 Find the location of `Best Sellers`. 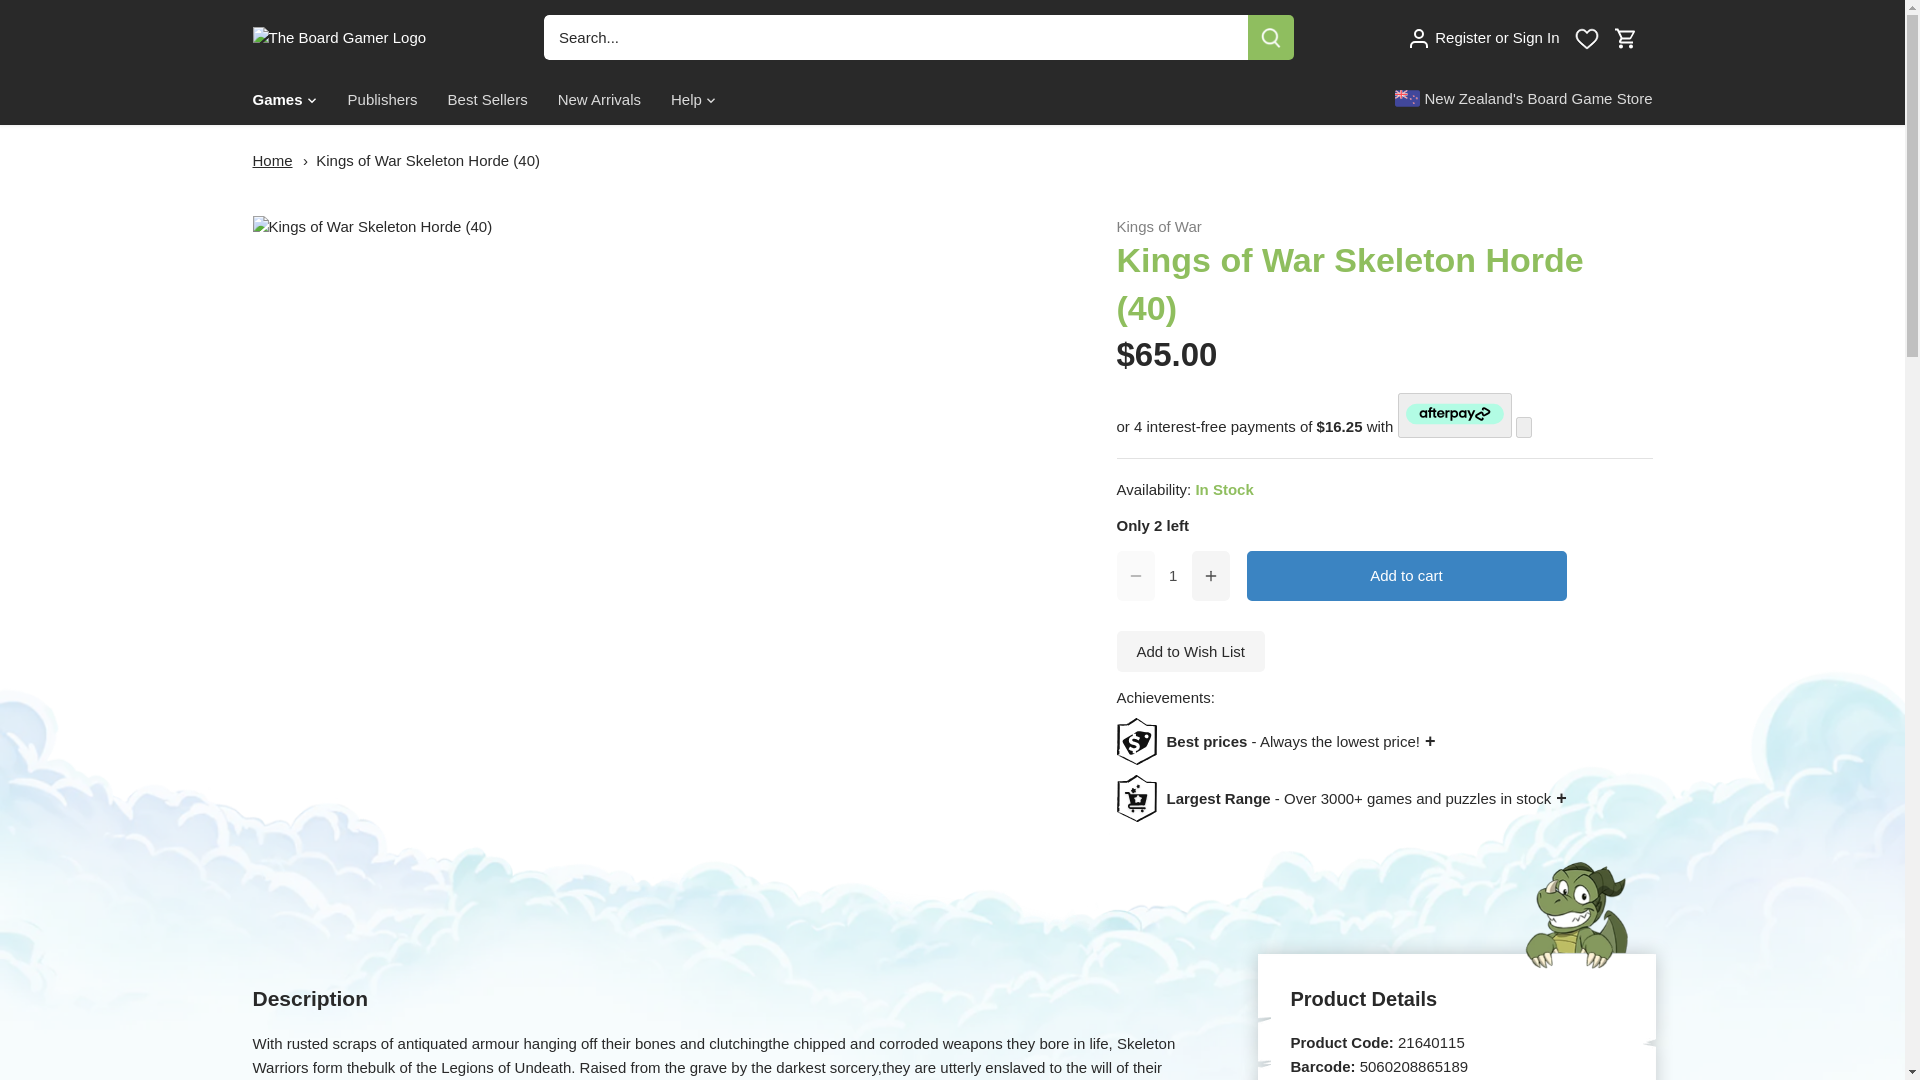

Best Sellers is located at coordinates (488, 100).